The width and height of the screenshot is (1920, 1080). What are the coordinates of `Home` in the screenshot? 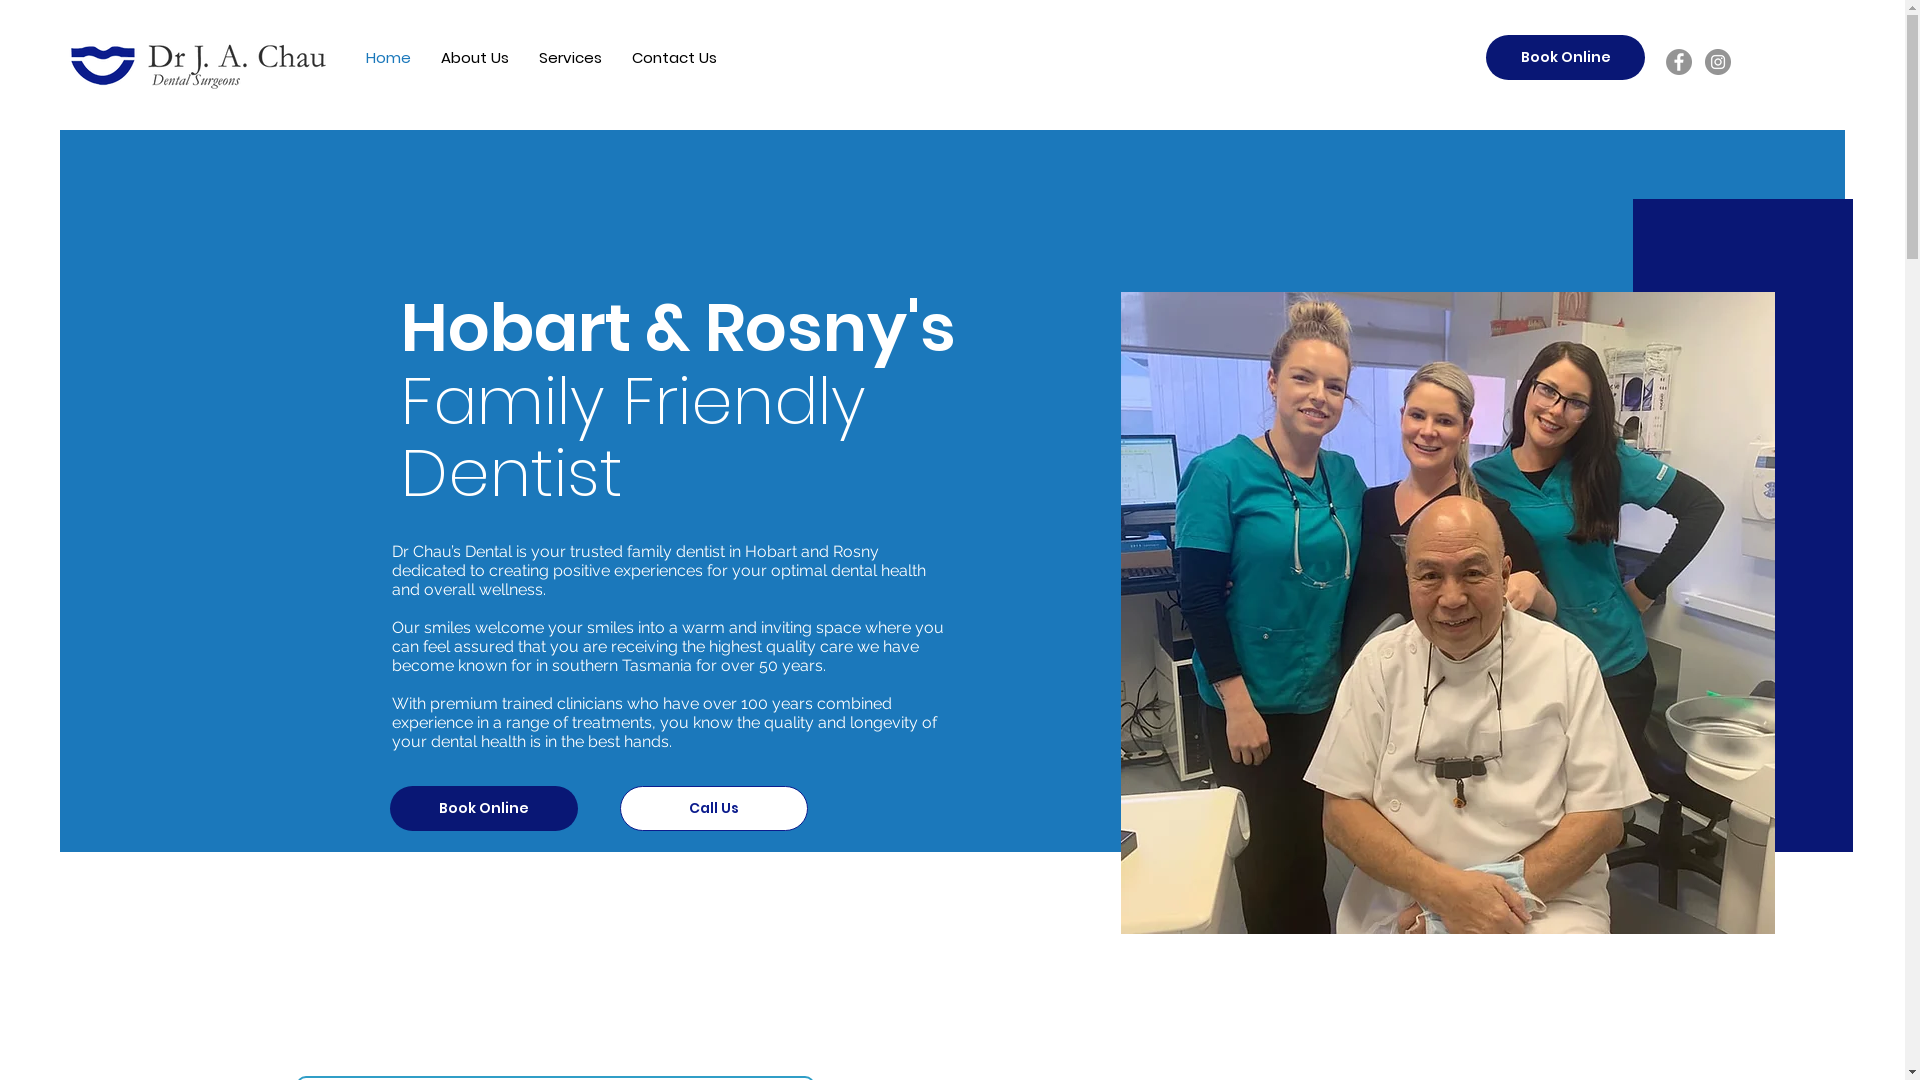 It's located at (388, 58).